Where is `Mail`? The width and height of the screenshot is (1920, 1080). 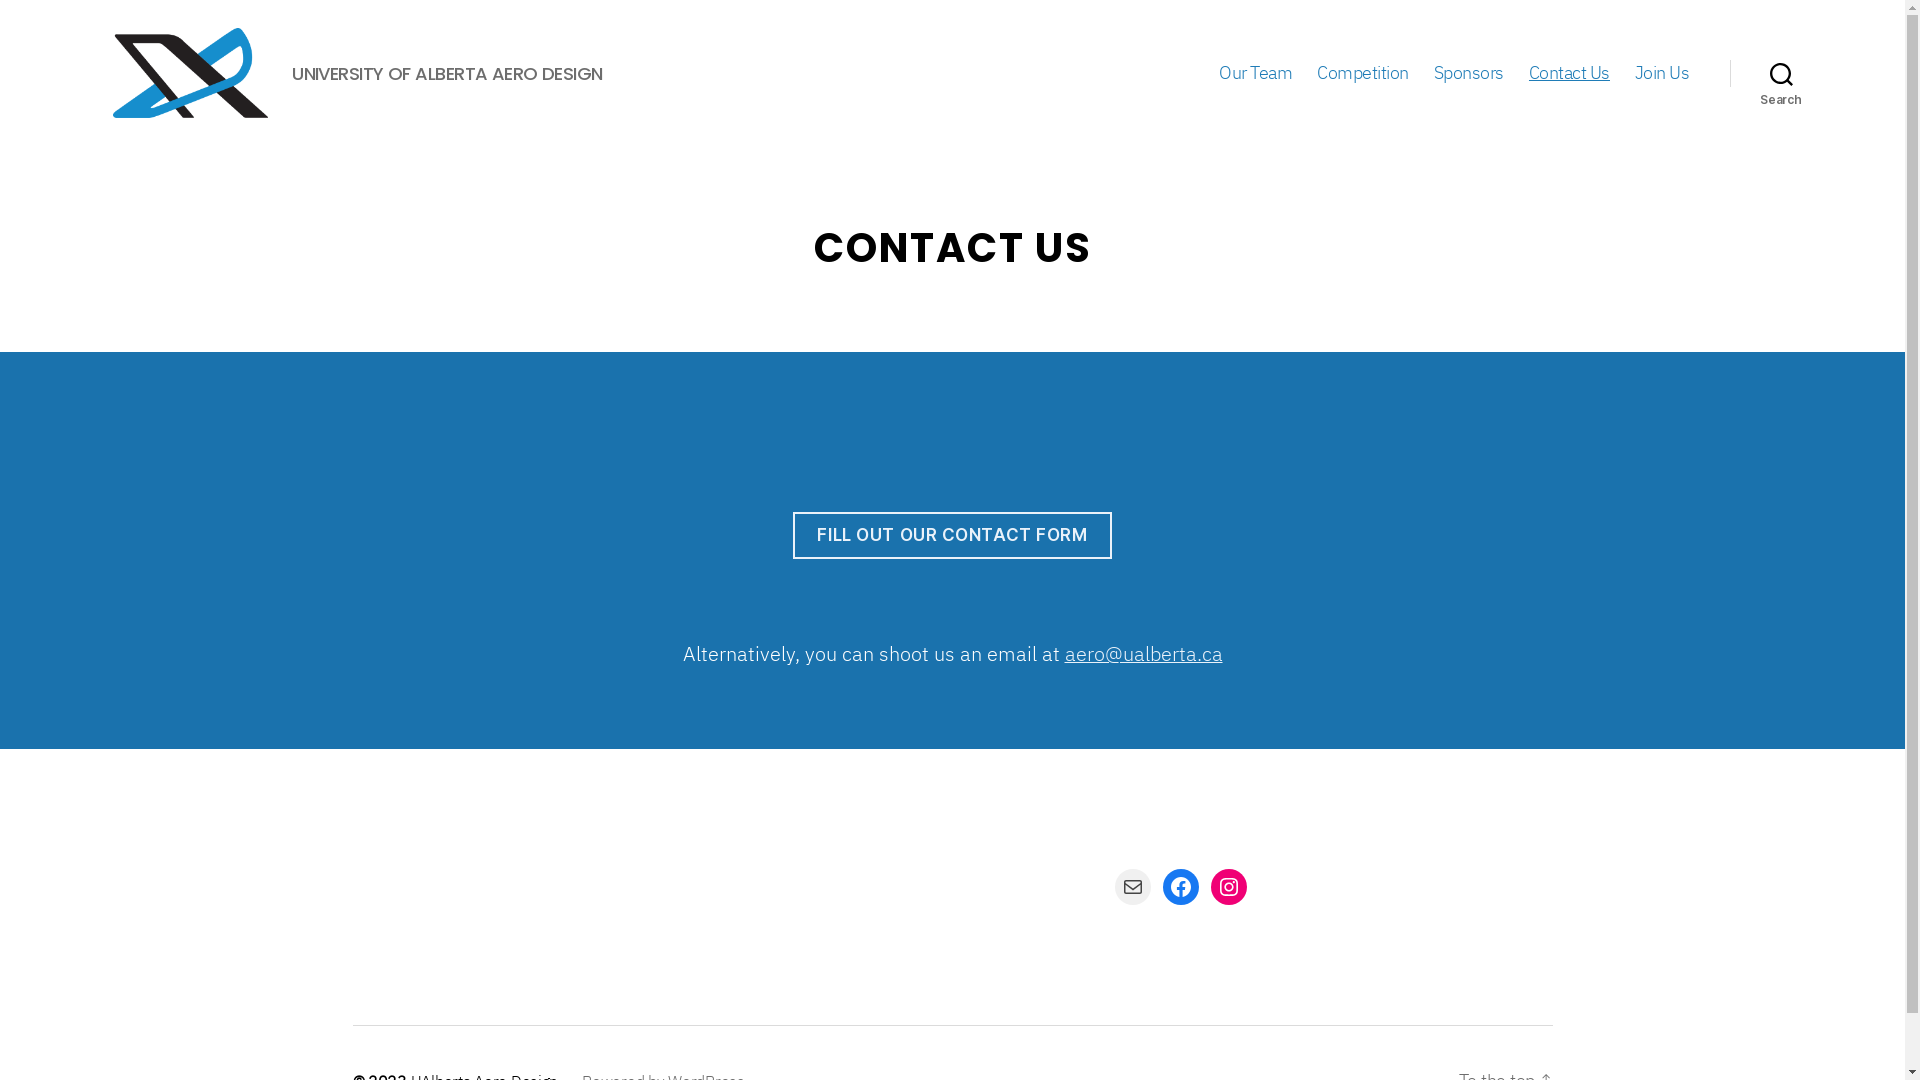 Mail is located at coordinates (1132, 886).